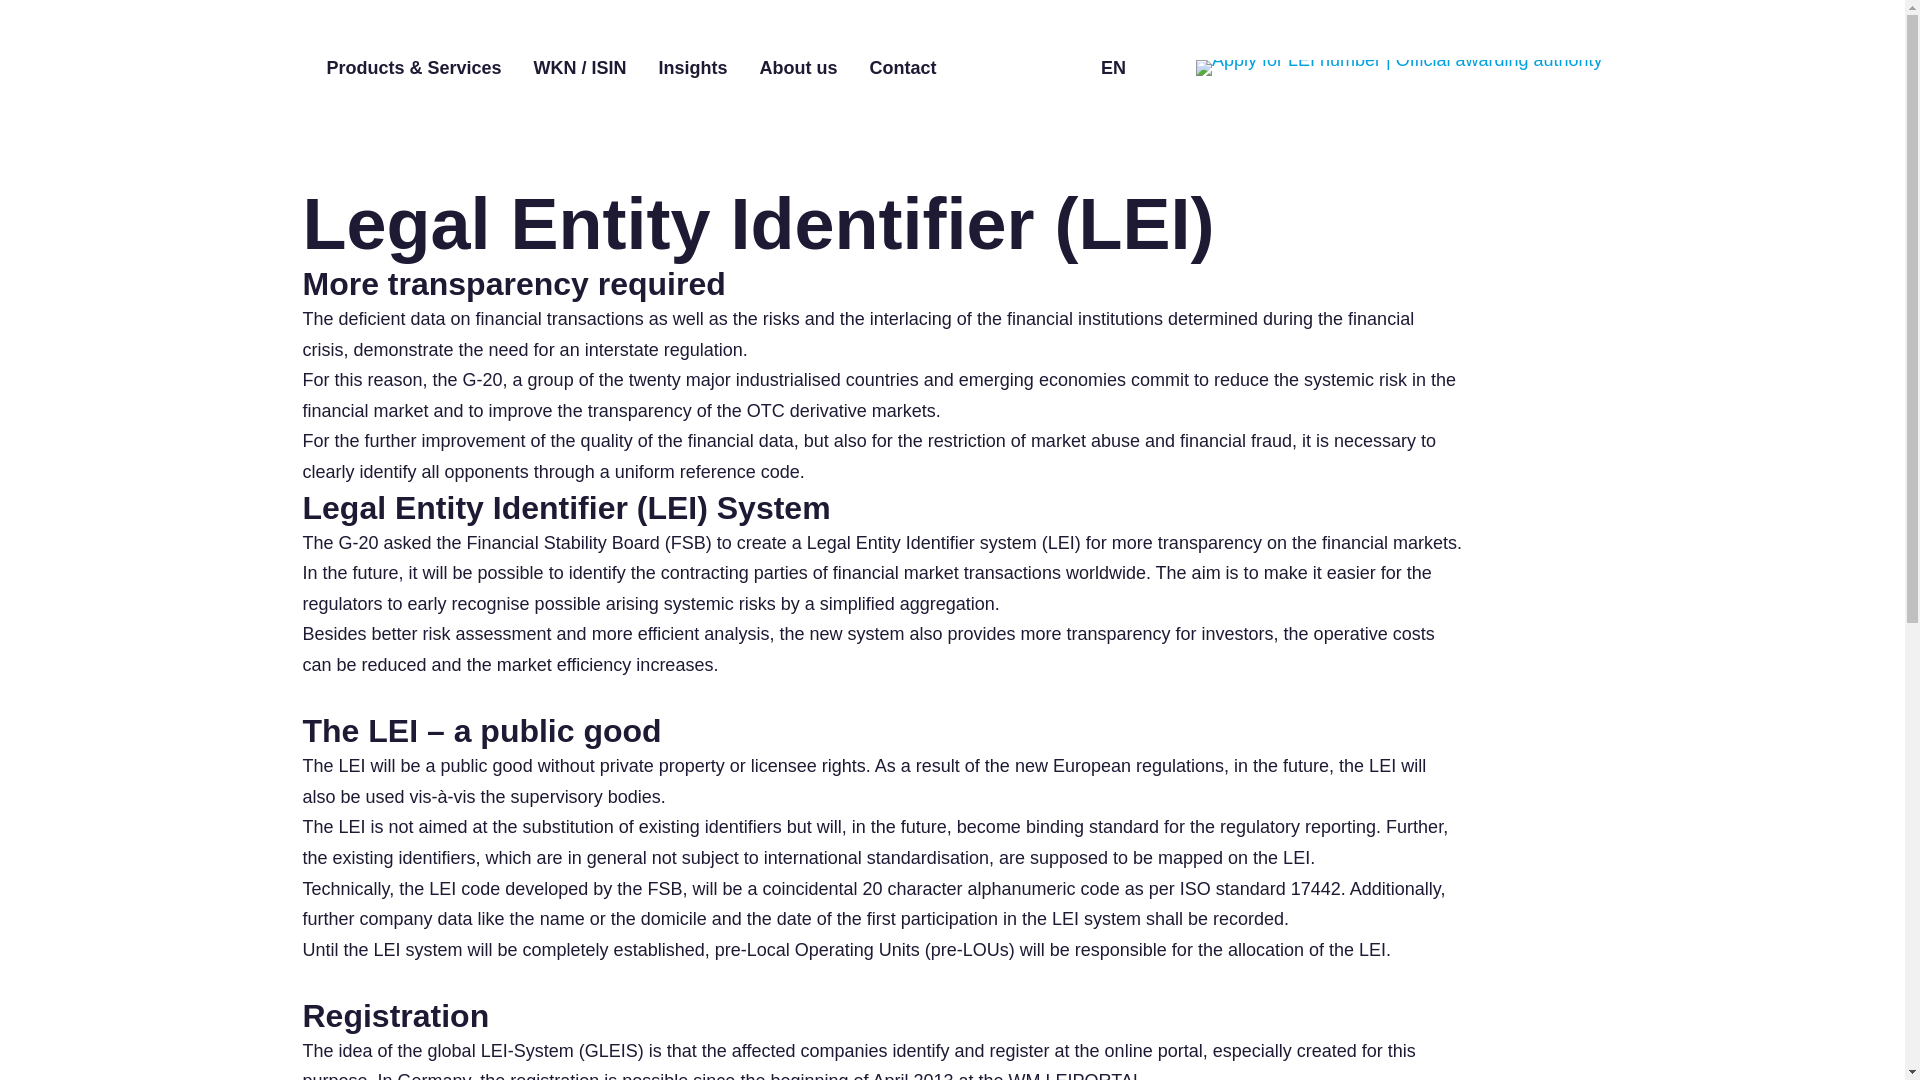  I want to click on the WM LEIPORTAL, so click(1060, 1076).